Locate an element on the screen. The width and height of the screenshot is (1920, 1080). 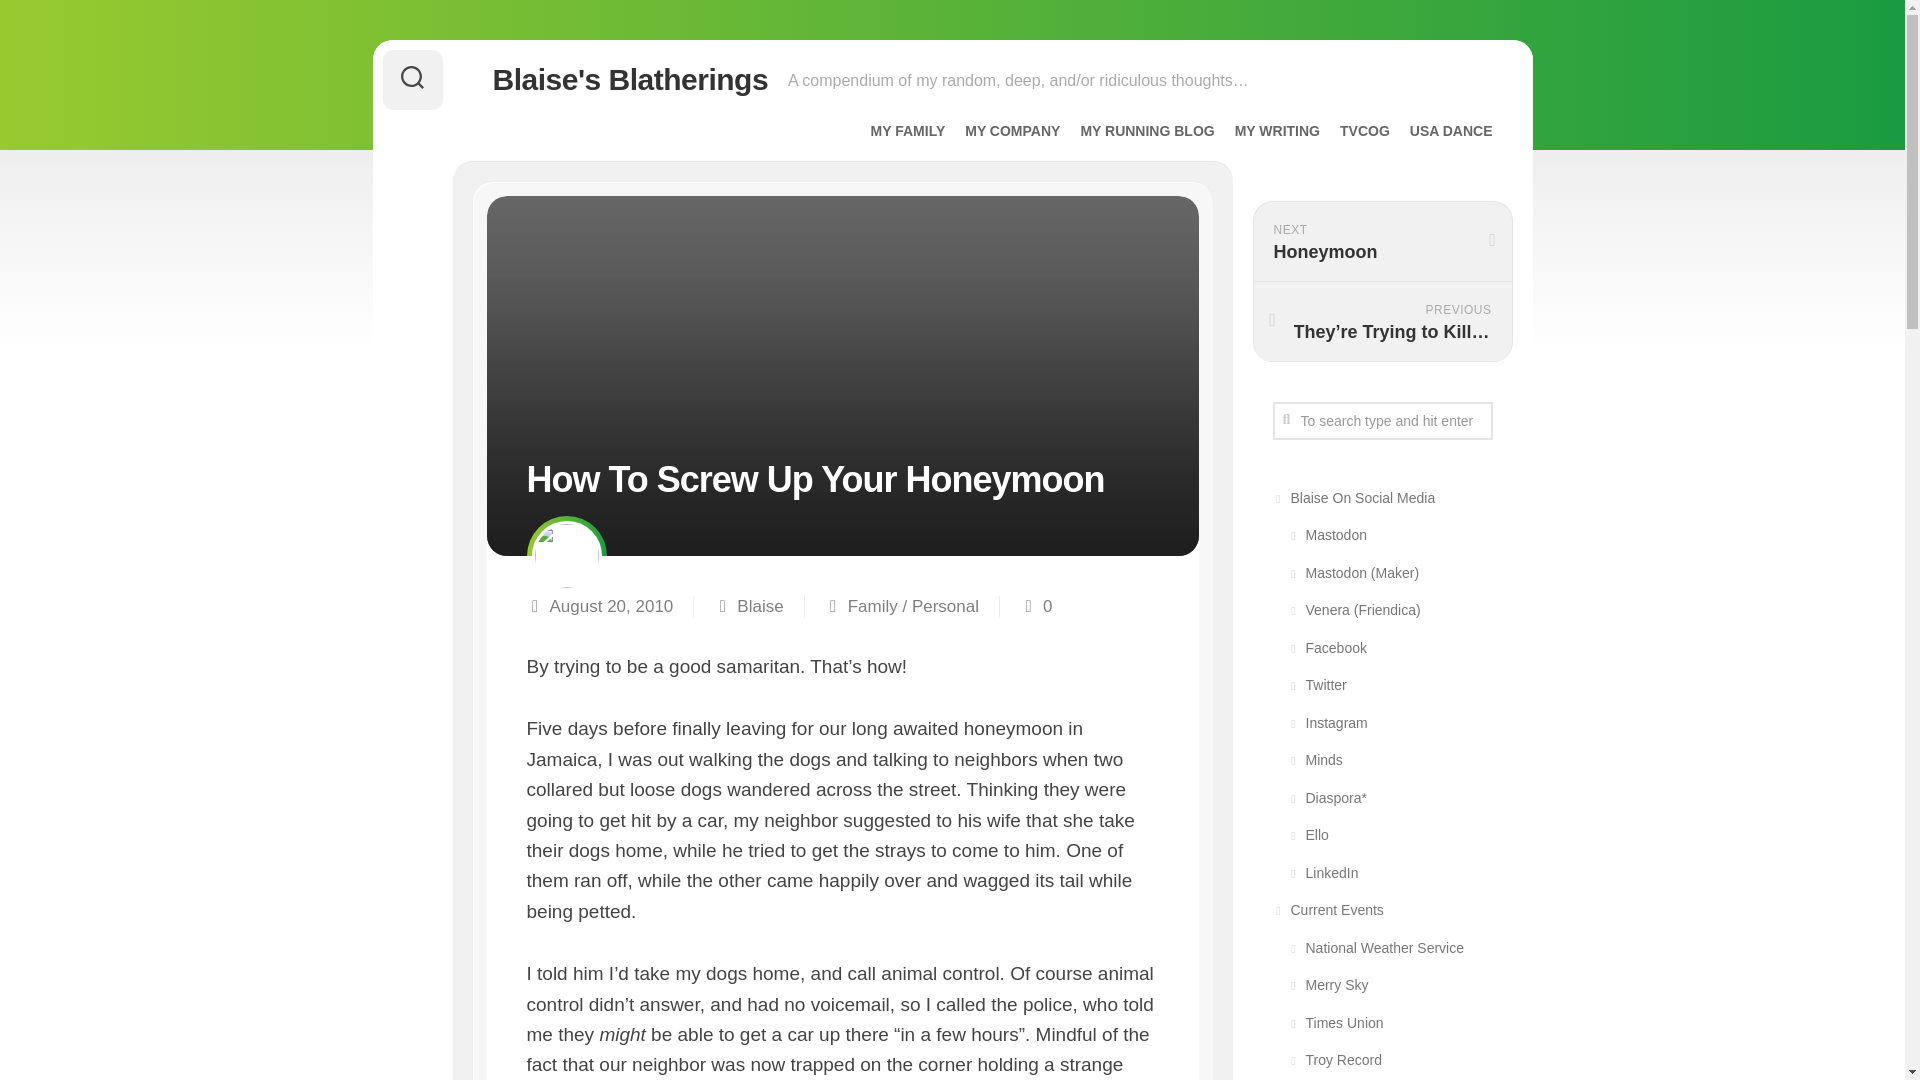
Minds is located at coordinates (1381, 760).